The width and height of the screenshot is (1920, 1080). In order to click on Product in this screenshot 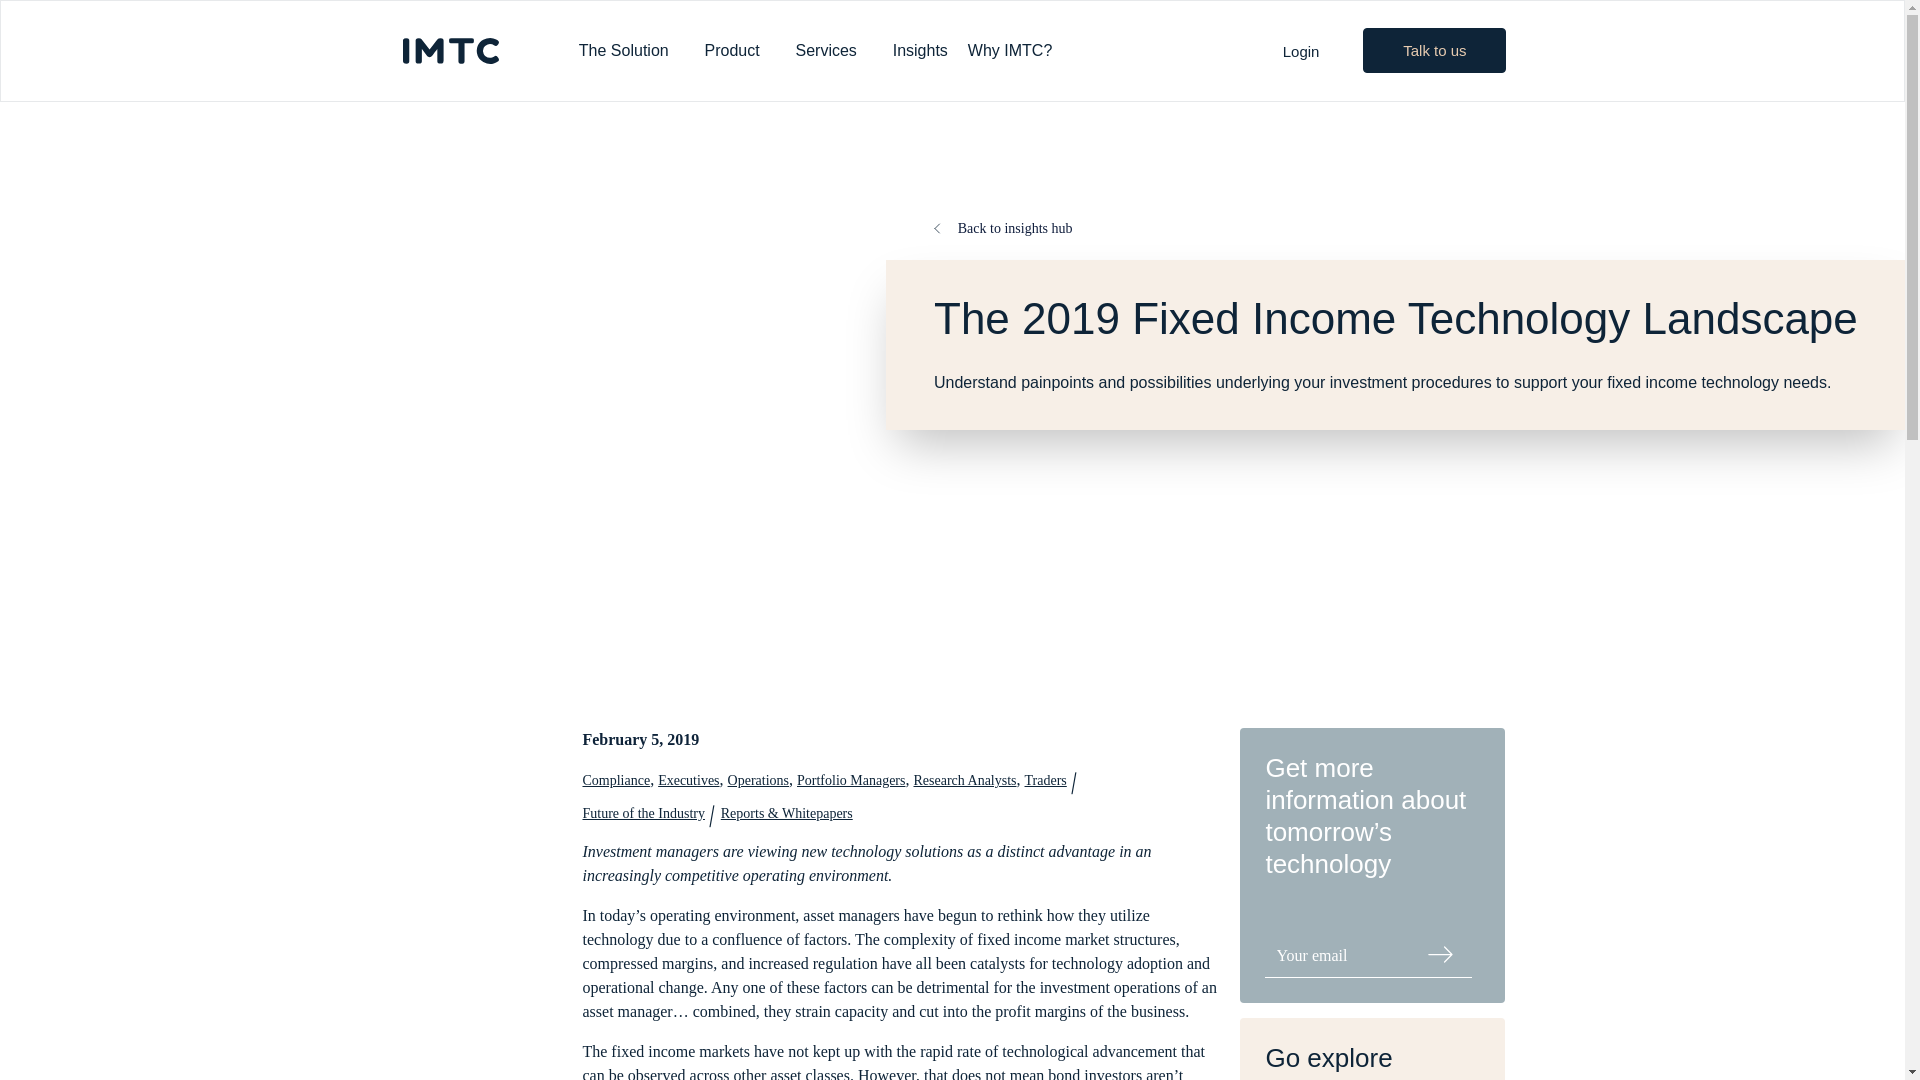, I will do `click(740, 51)`.